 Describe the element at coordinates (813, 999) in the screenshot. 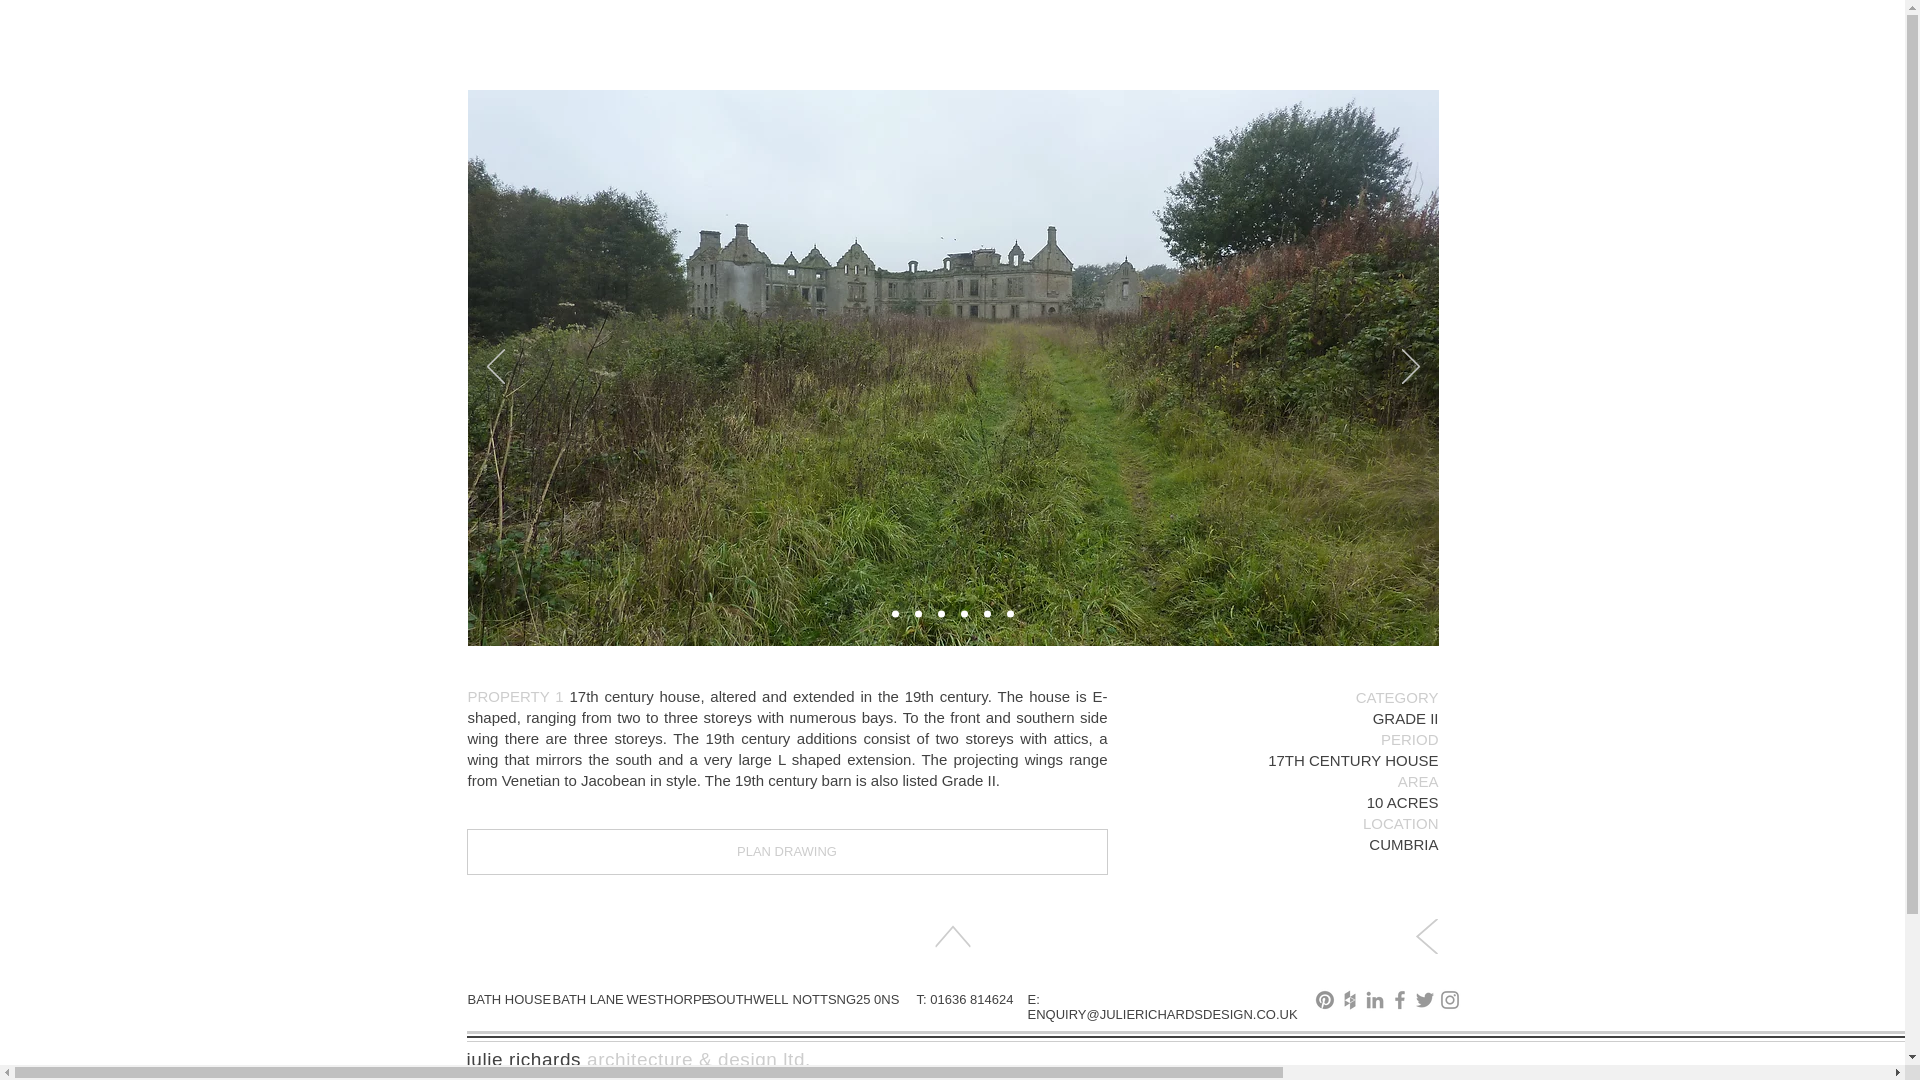

I see `NOTTS` at that location.